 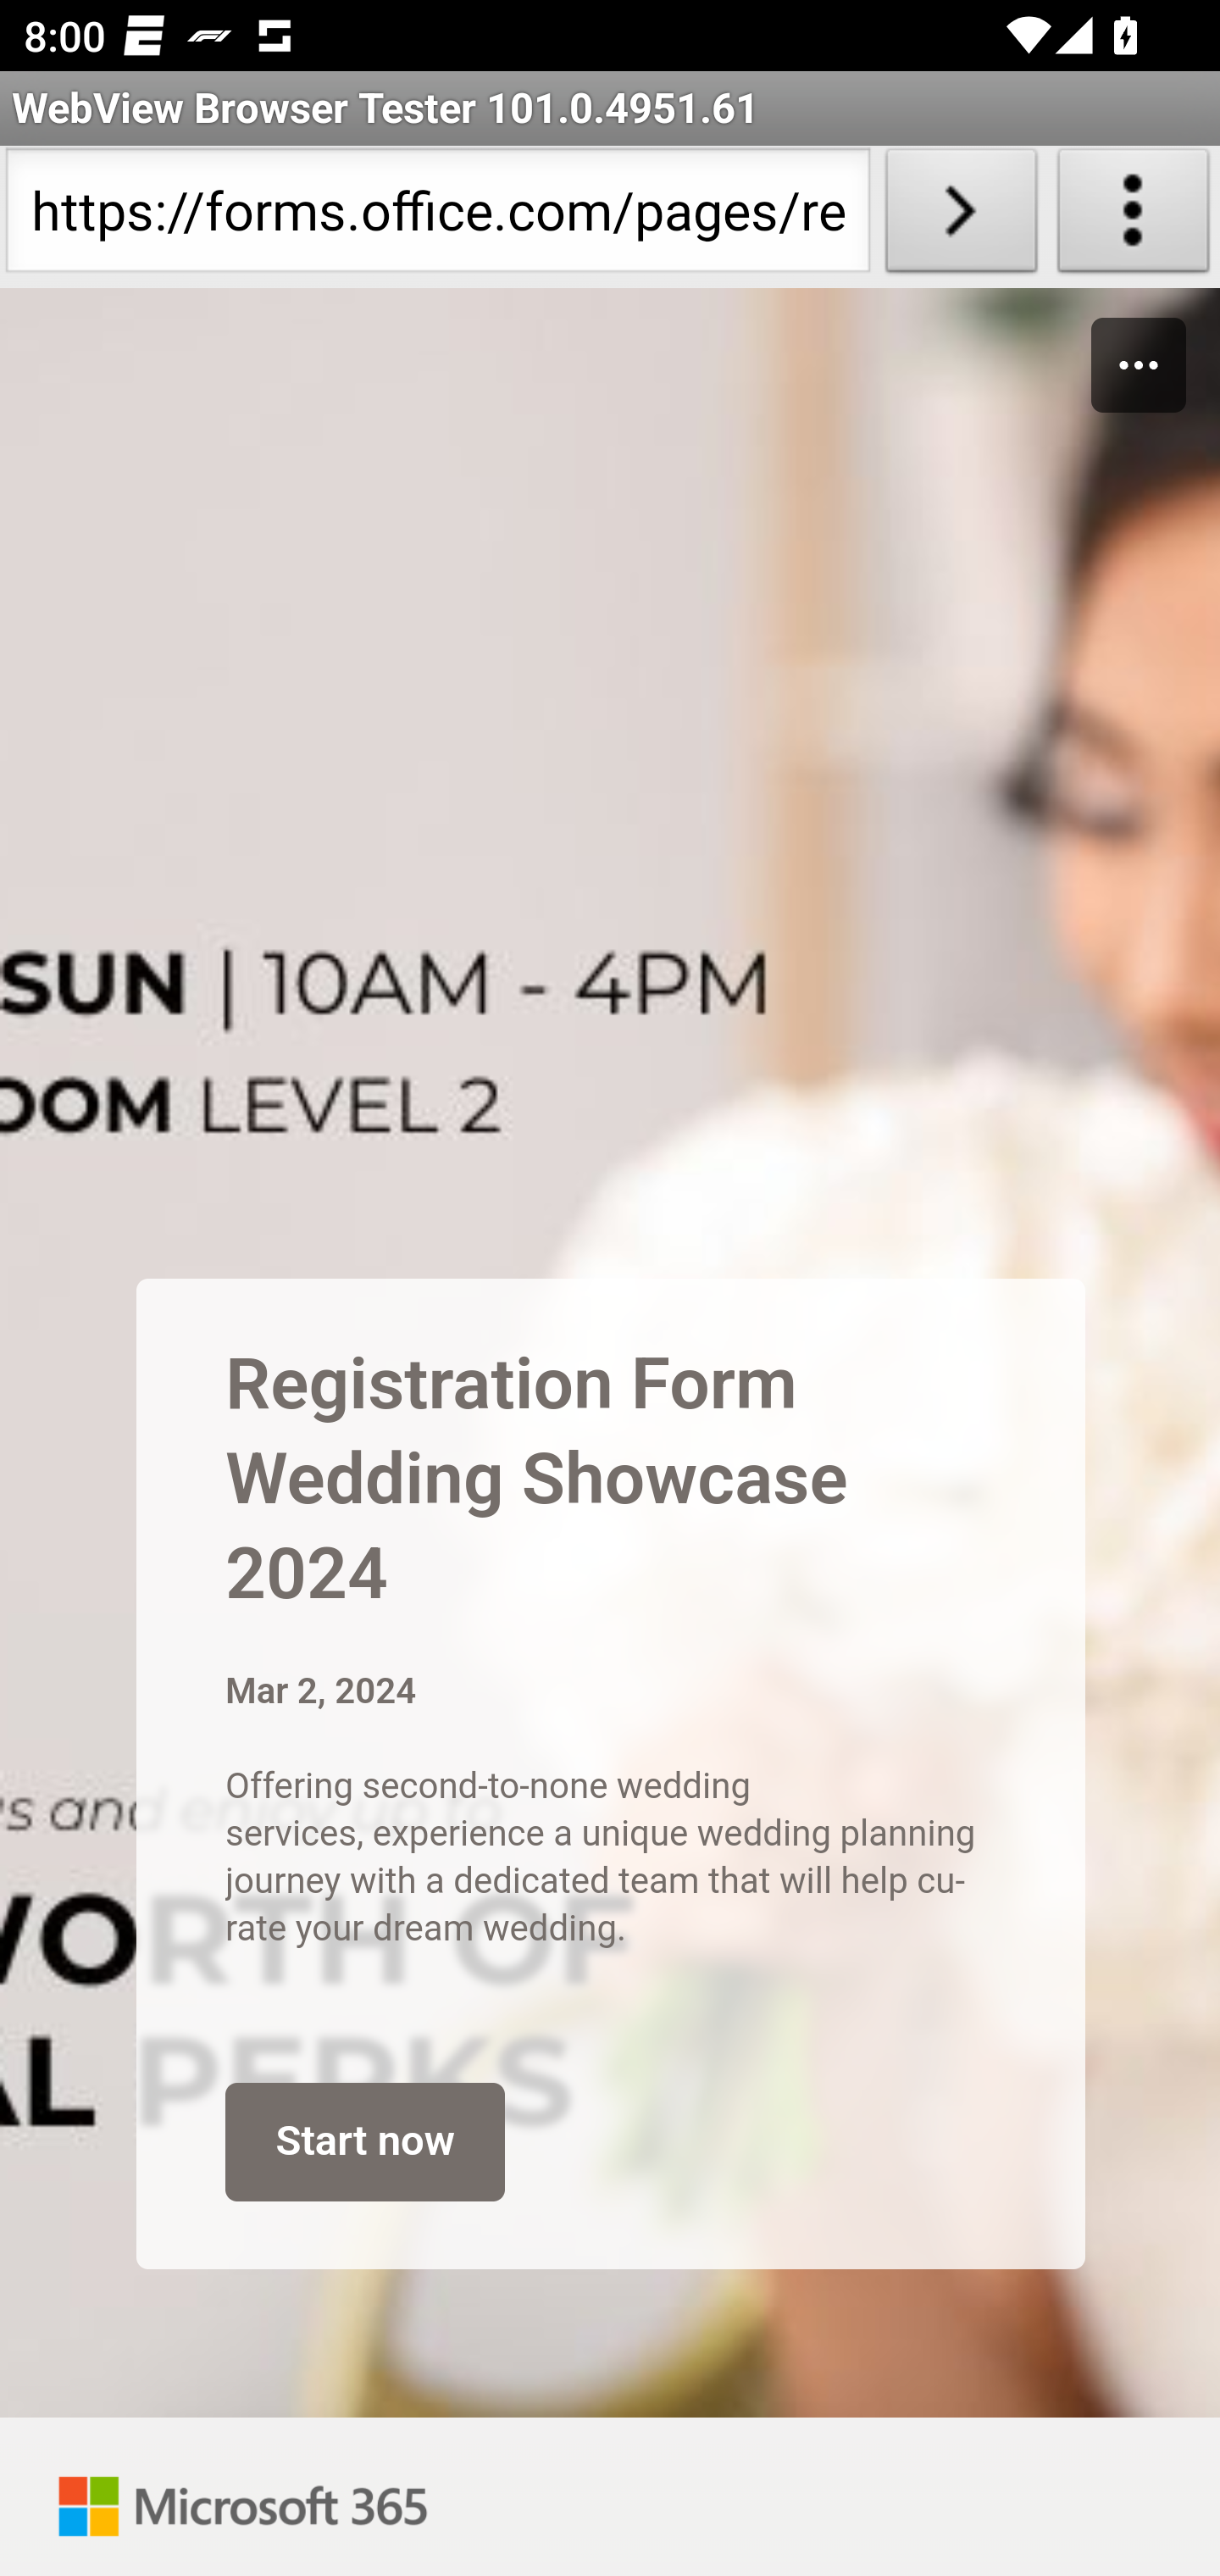 I want to click on About WebView, so click(x=1134, y=217).